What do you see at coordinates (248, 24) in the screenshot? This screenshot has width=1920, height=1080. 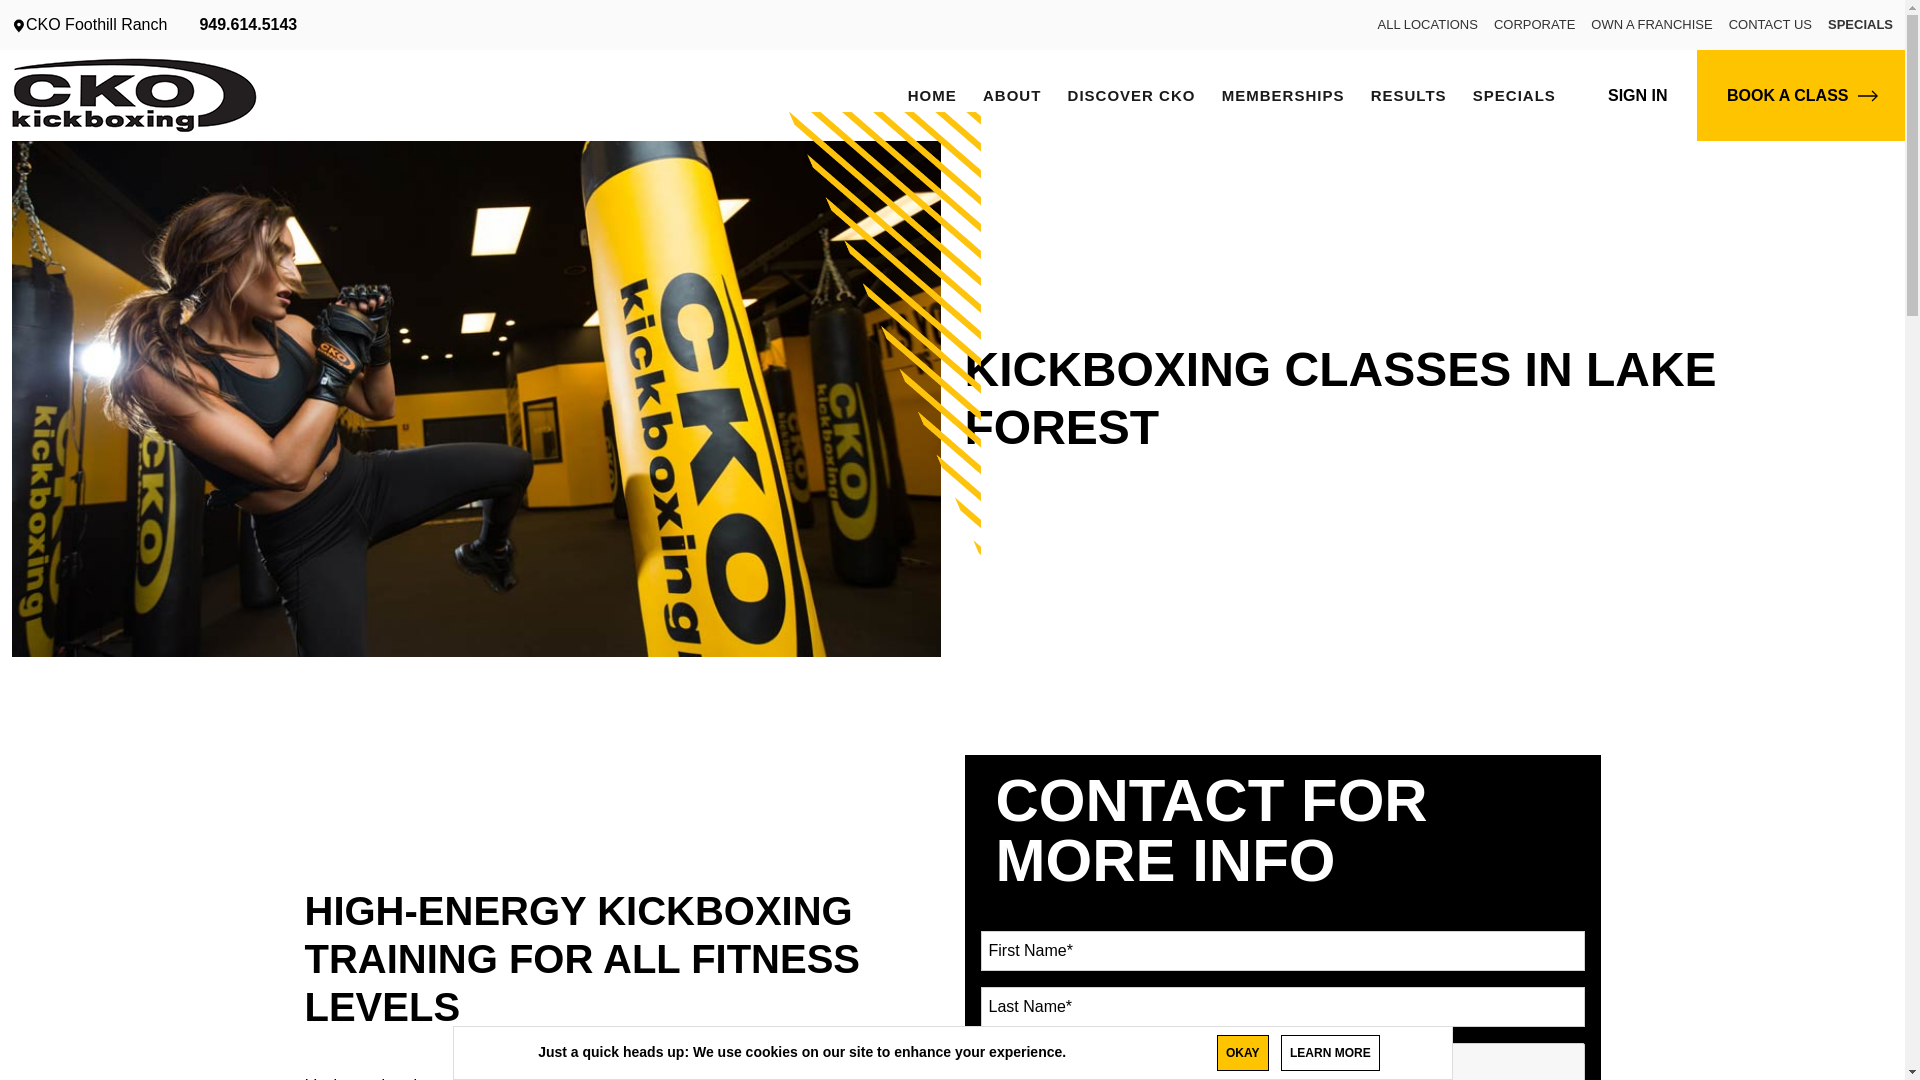 I see `949.614.5143` at bounding box center [248, 24].